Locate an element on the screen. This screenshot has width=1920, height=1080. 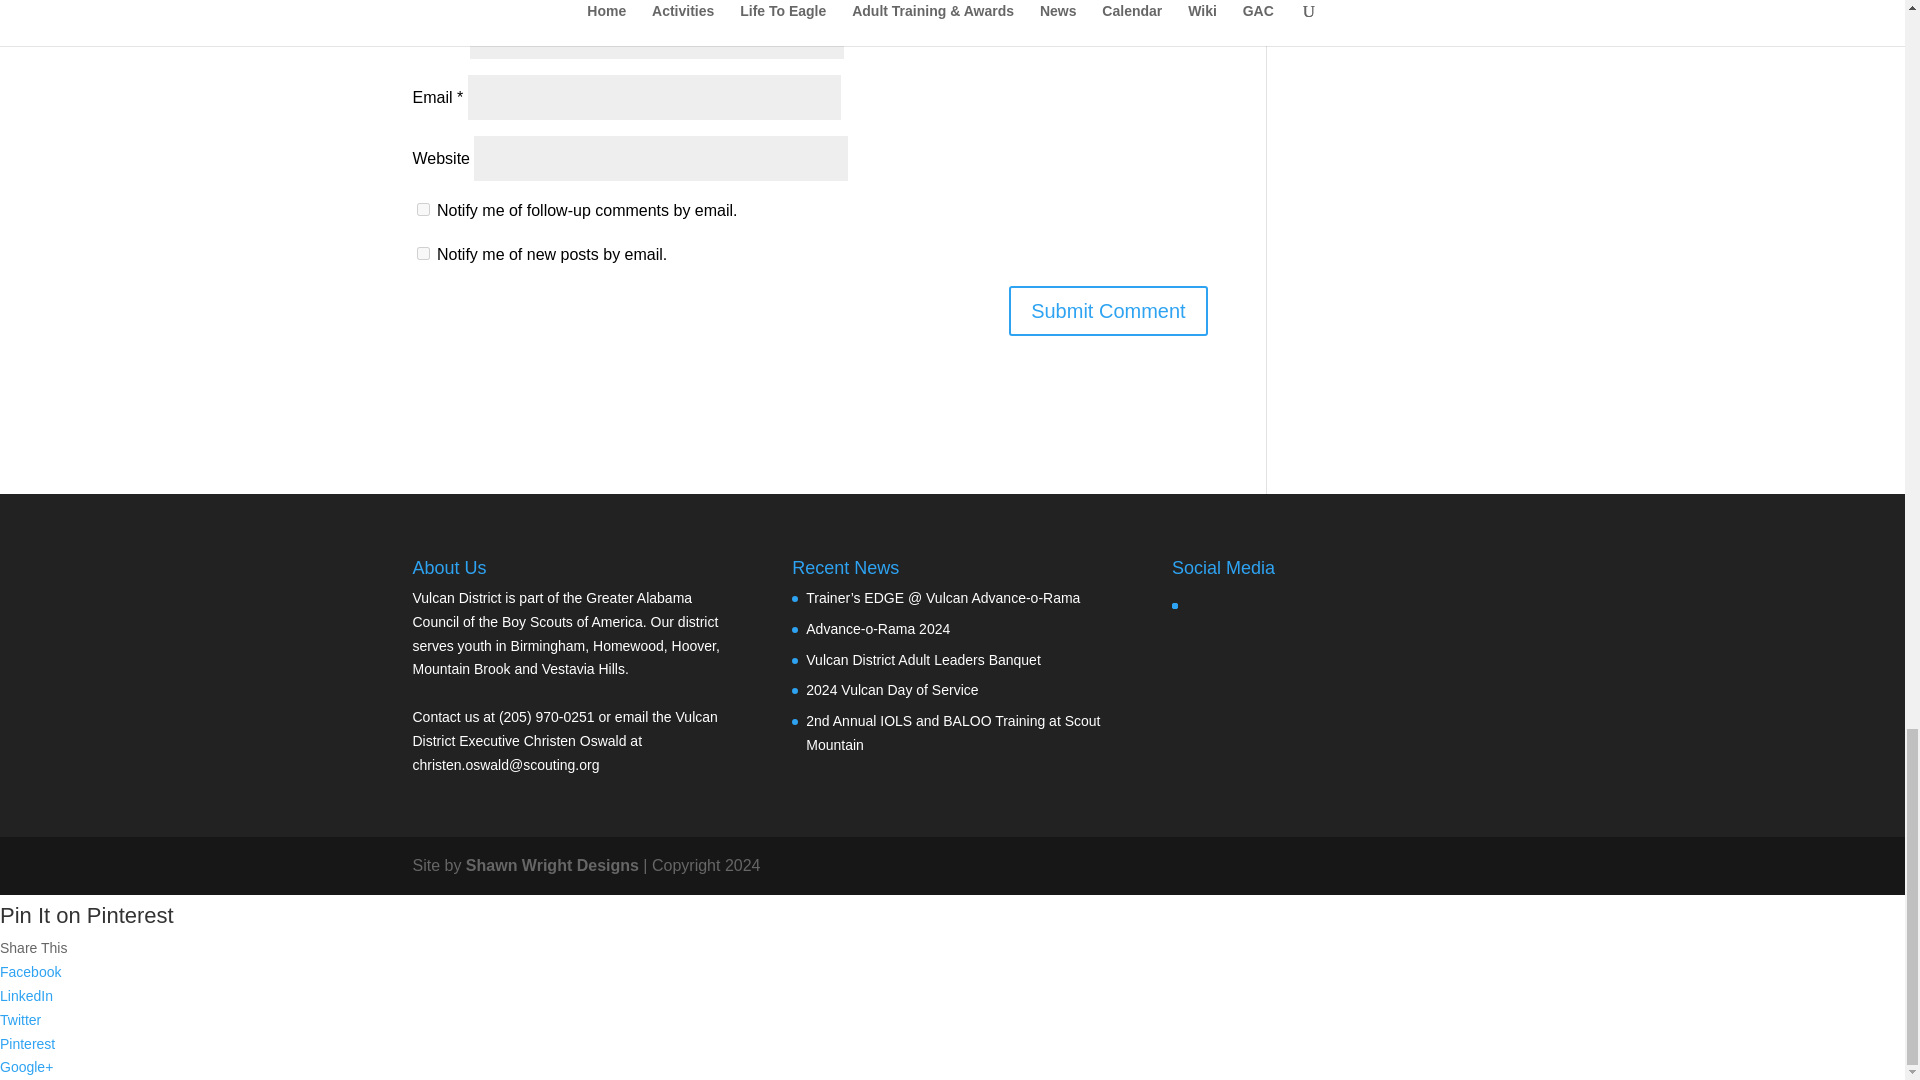
subscribe is located at coordinates (422, 210).